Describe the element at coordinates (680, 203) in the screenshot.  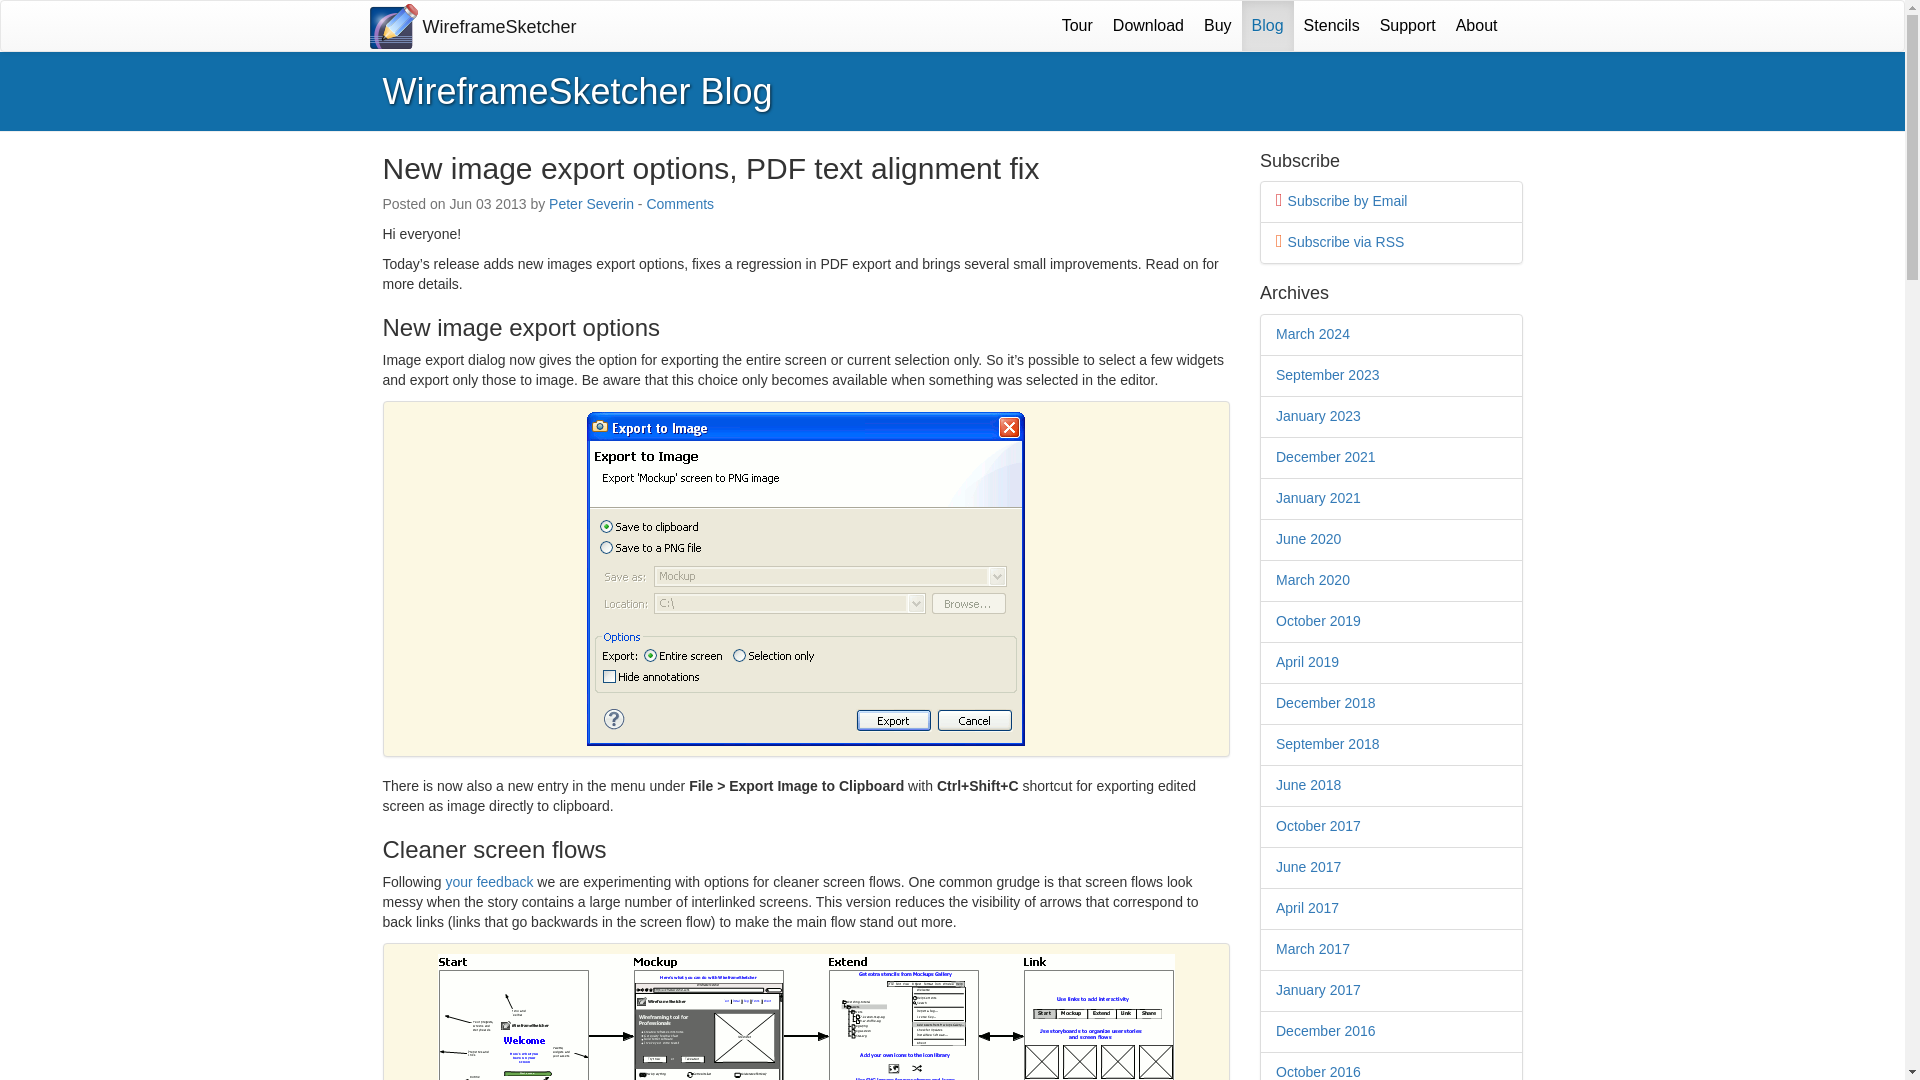
I see `Comments` at that location.